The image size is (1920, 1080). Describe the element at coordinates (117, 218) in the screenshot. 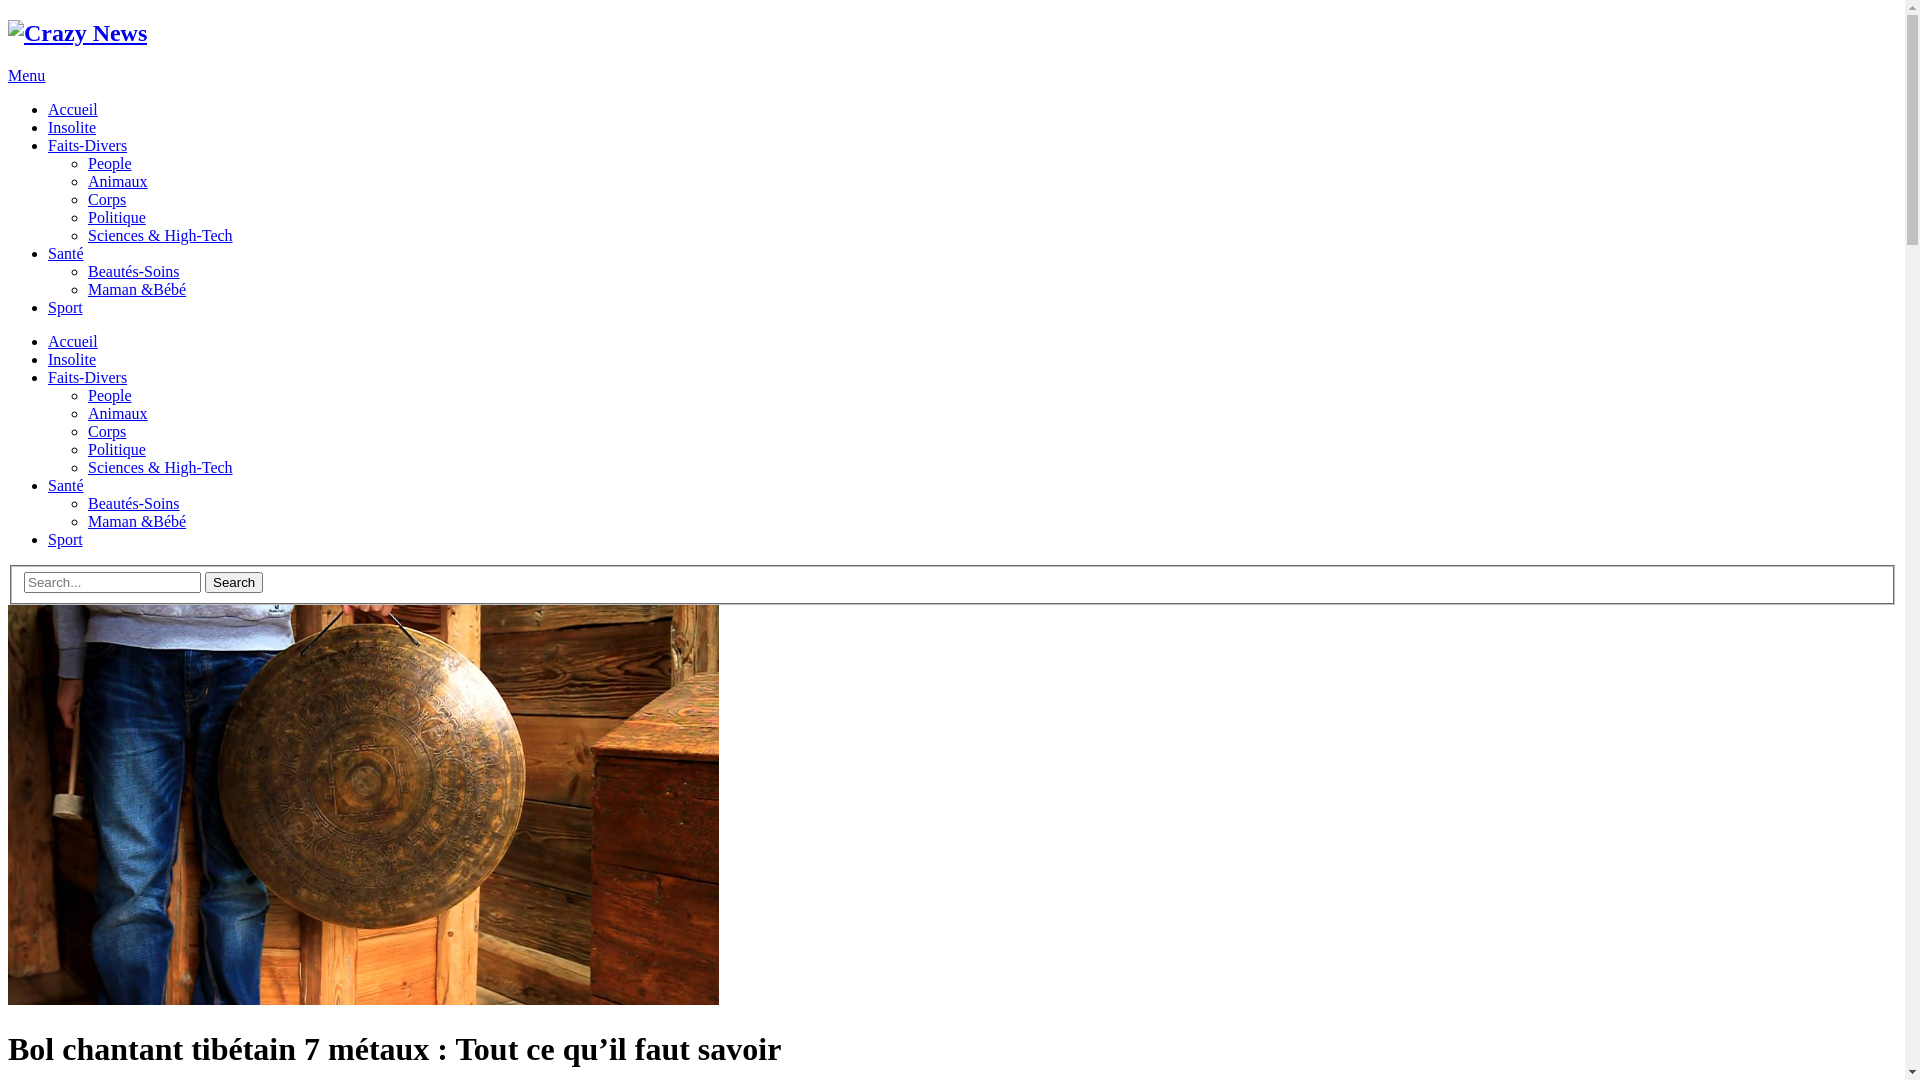

I see `Politique` at that location.